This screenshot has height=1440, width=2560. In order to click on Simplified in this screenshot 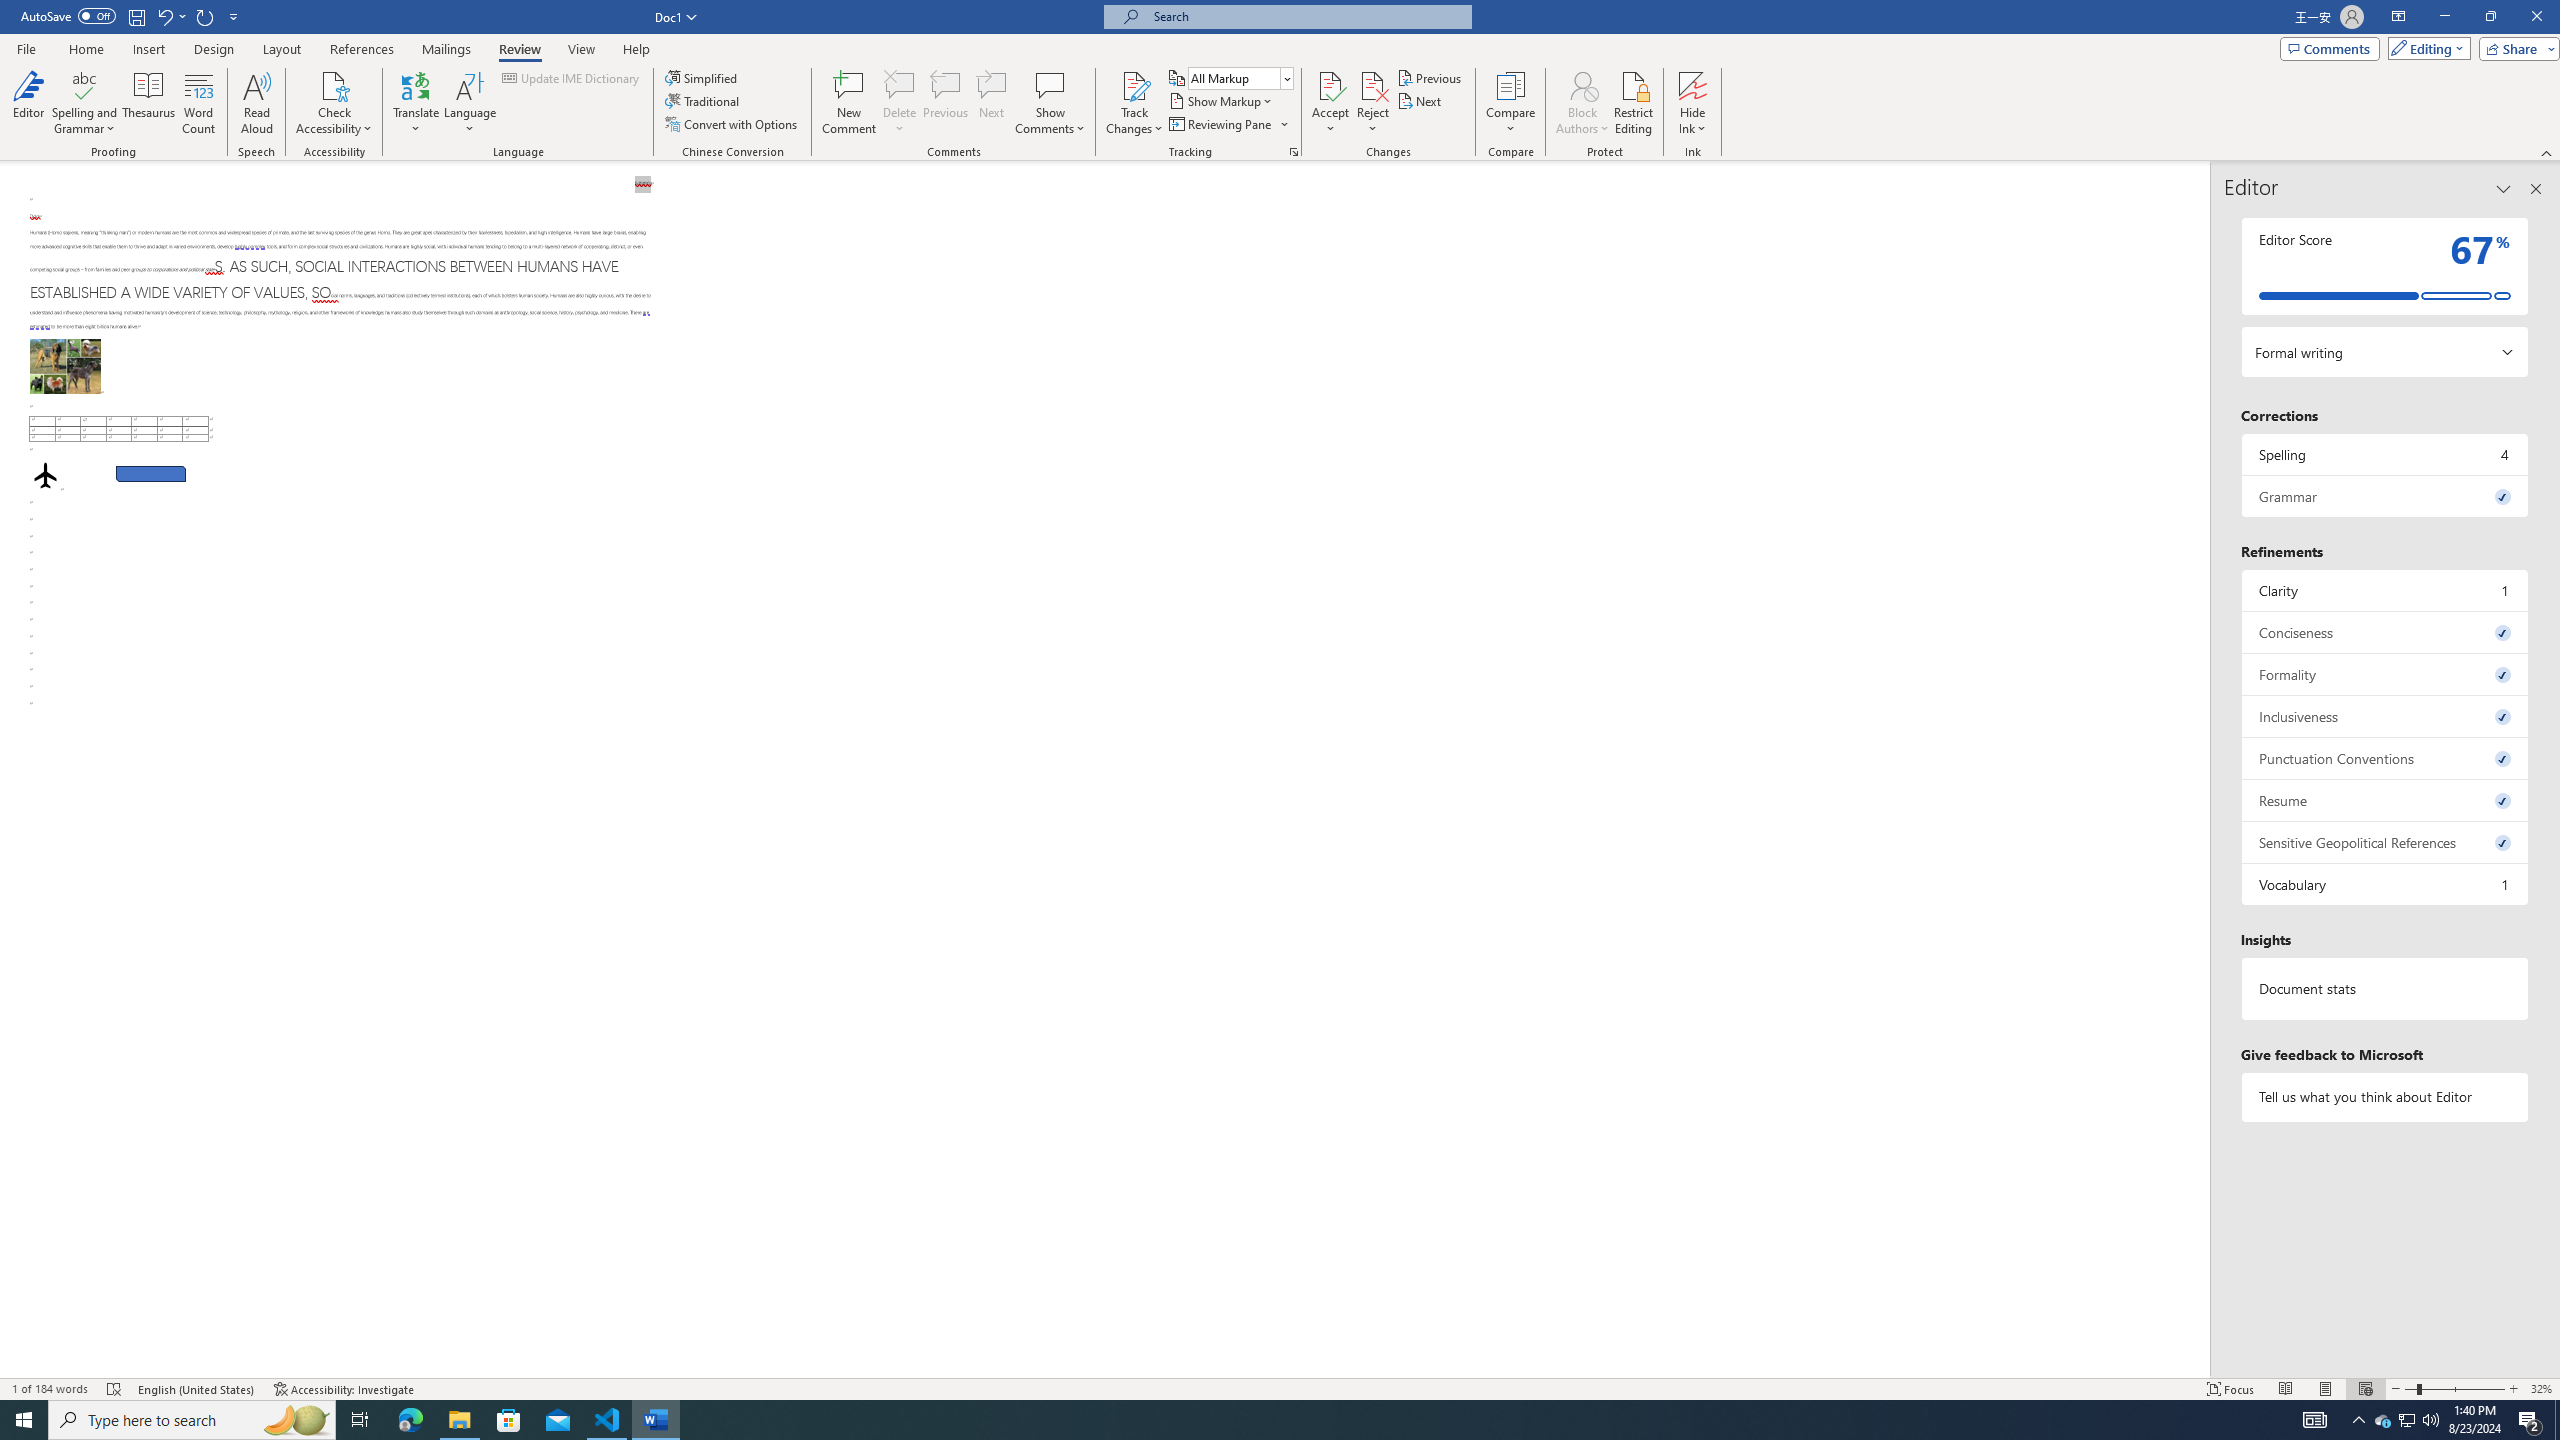, I will do `click(704, 78)`.